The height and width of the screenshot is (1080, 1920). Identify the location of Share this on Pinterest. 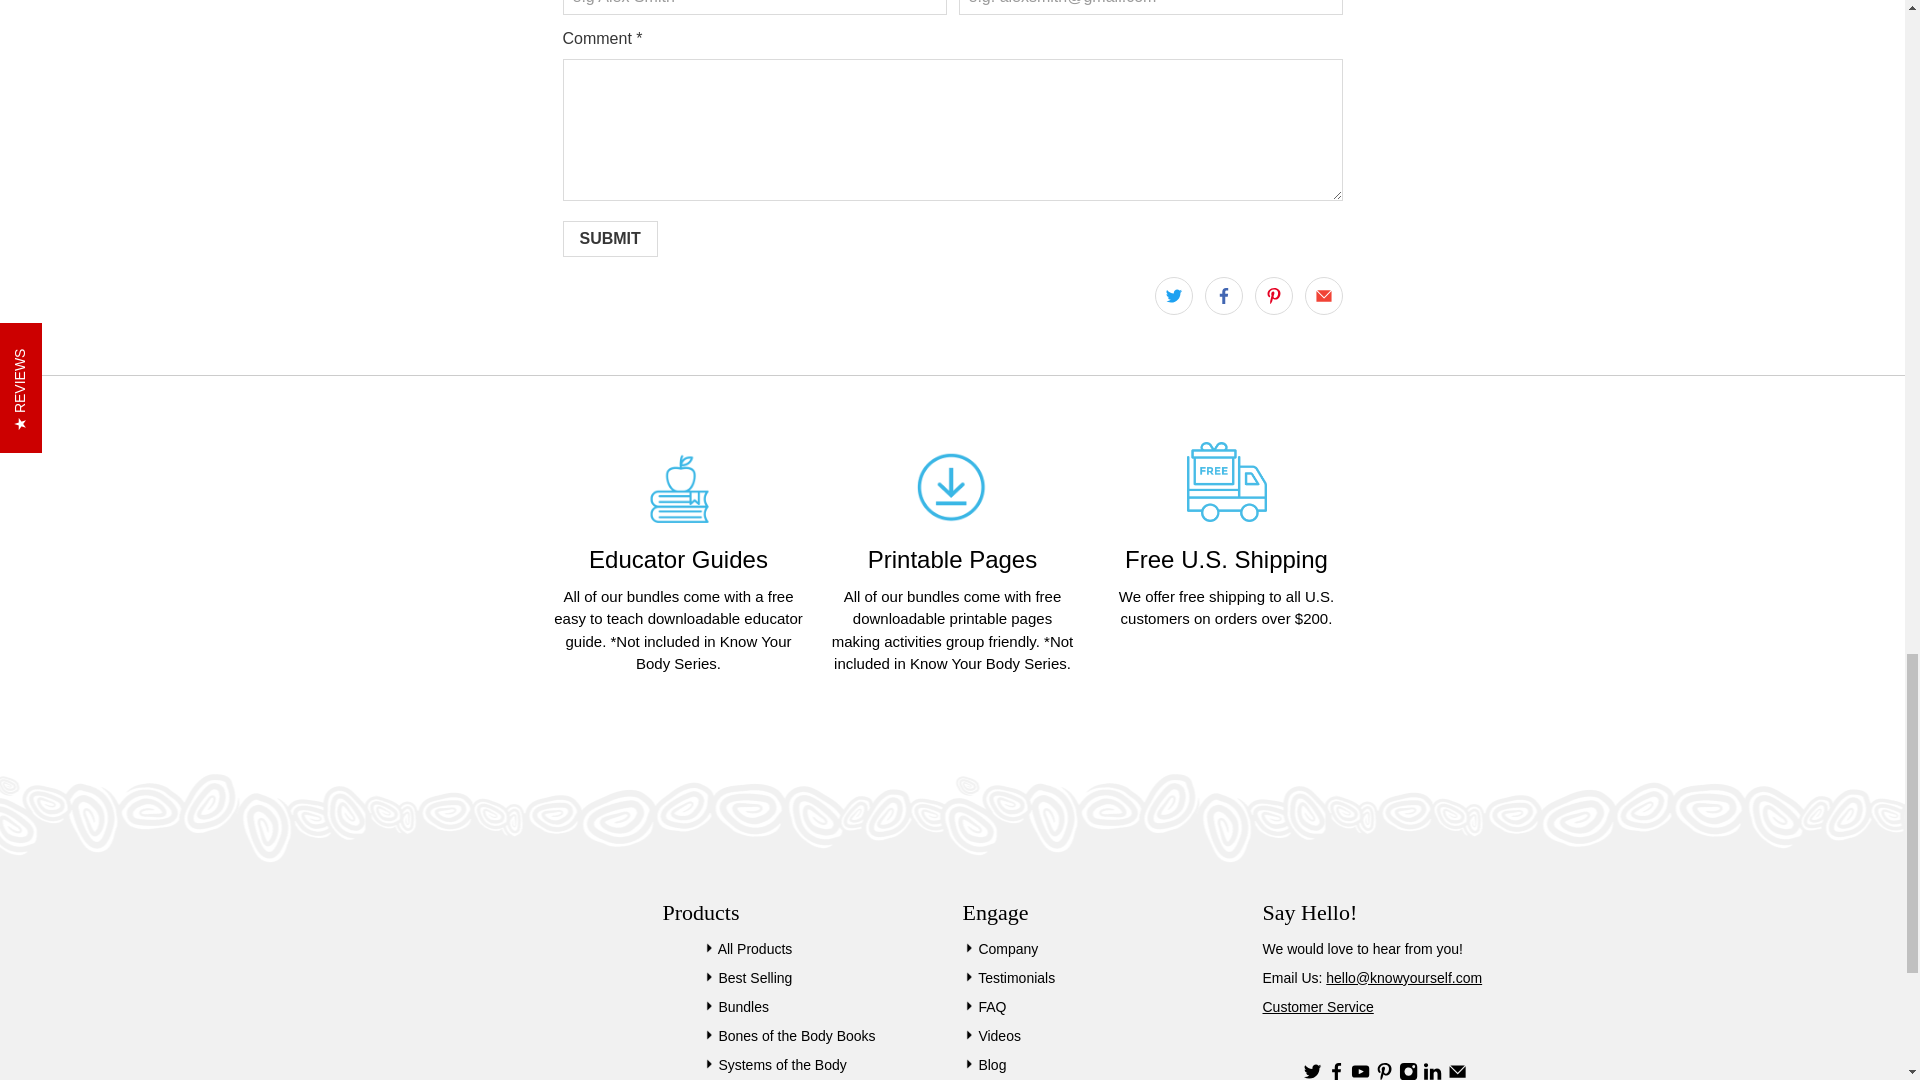
(1272, 296).